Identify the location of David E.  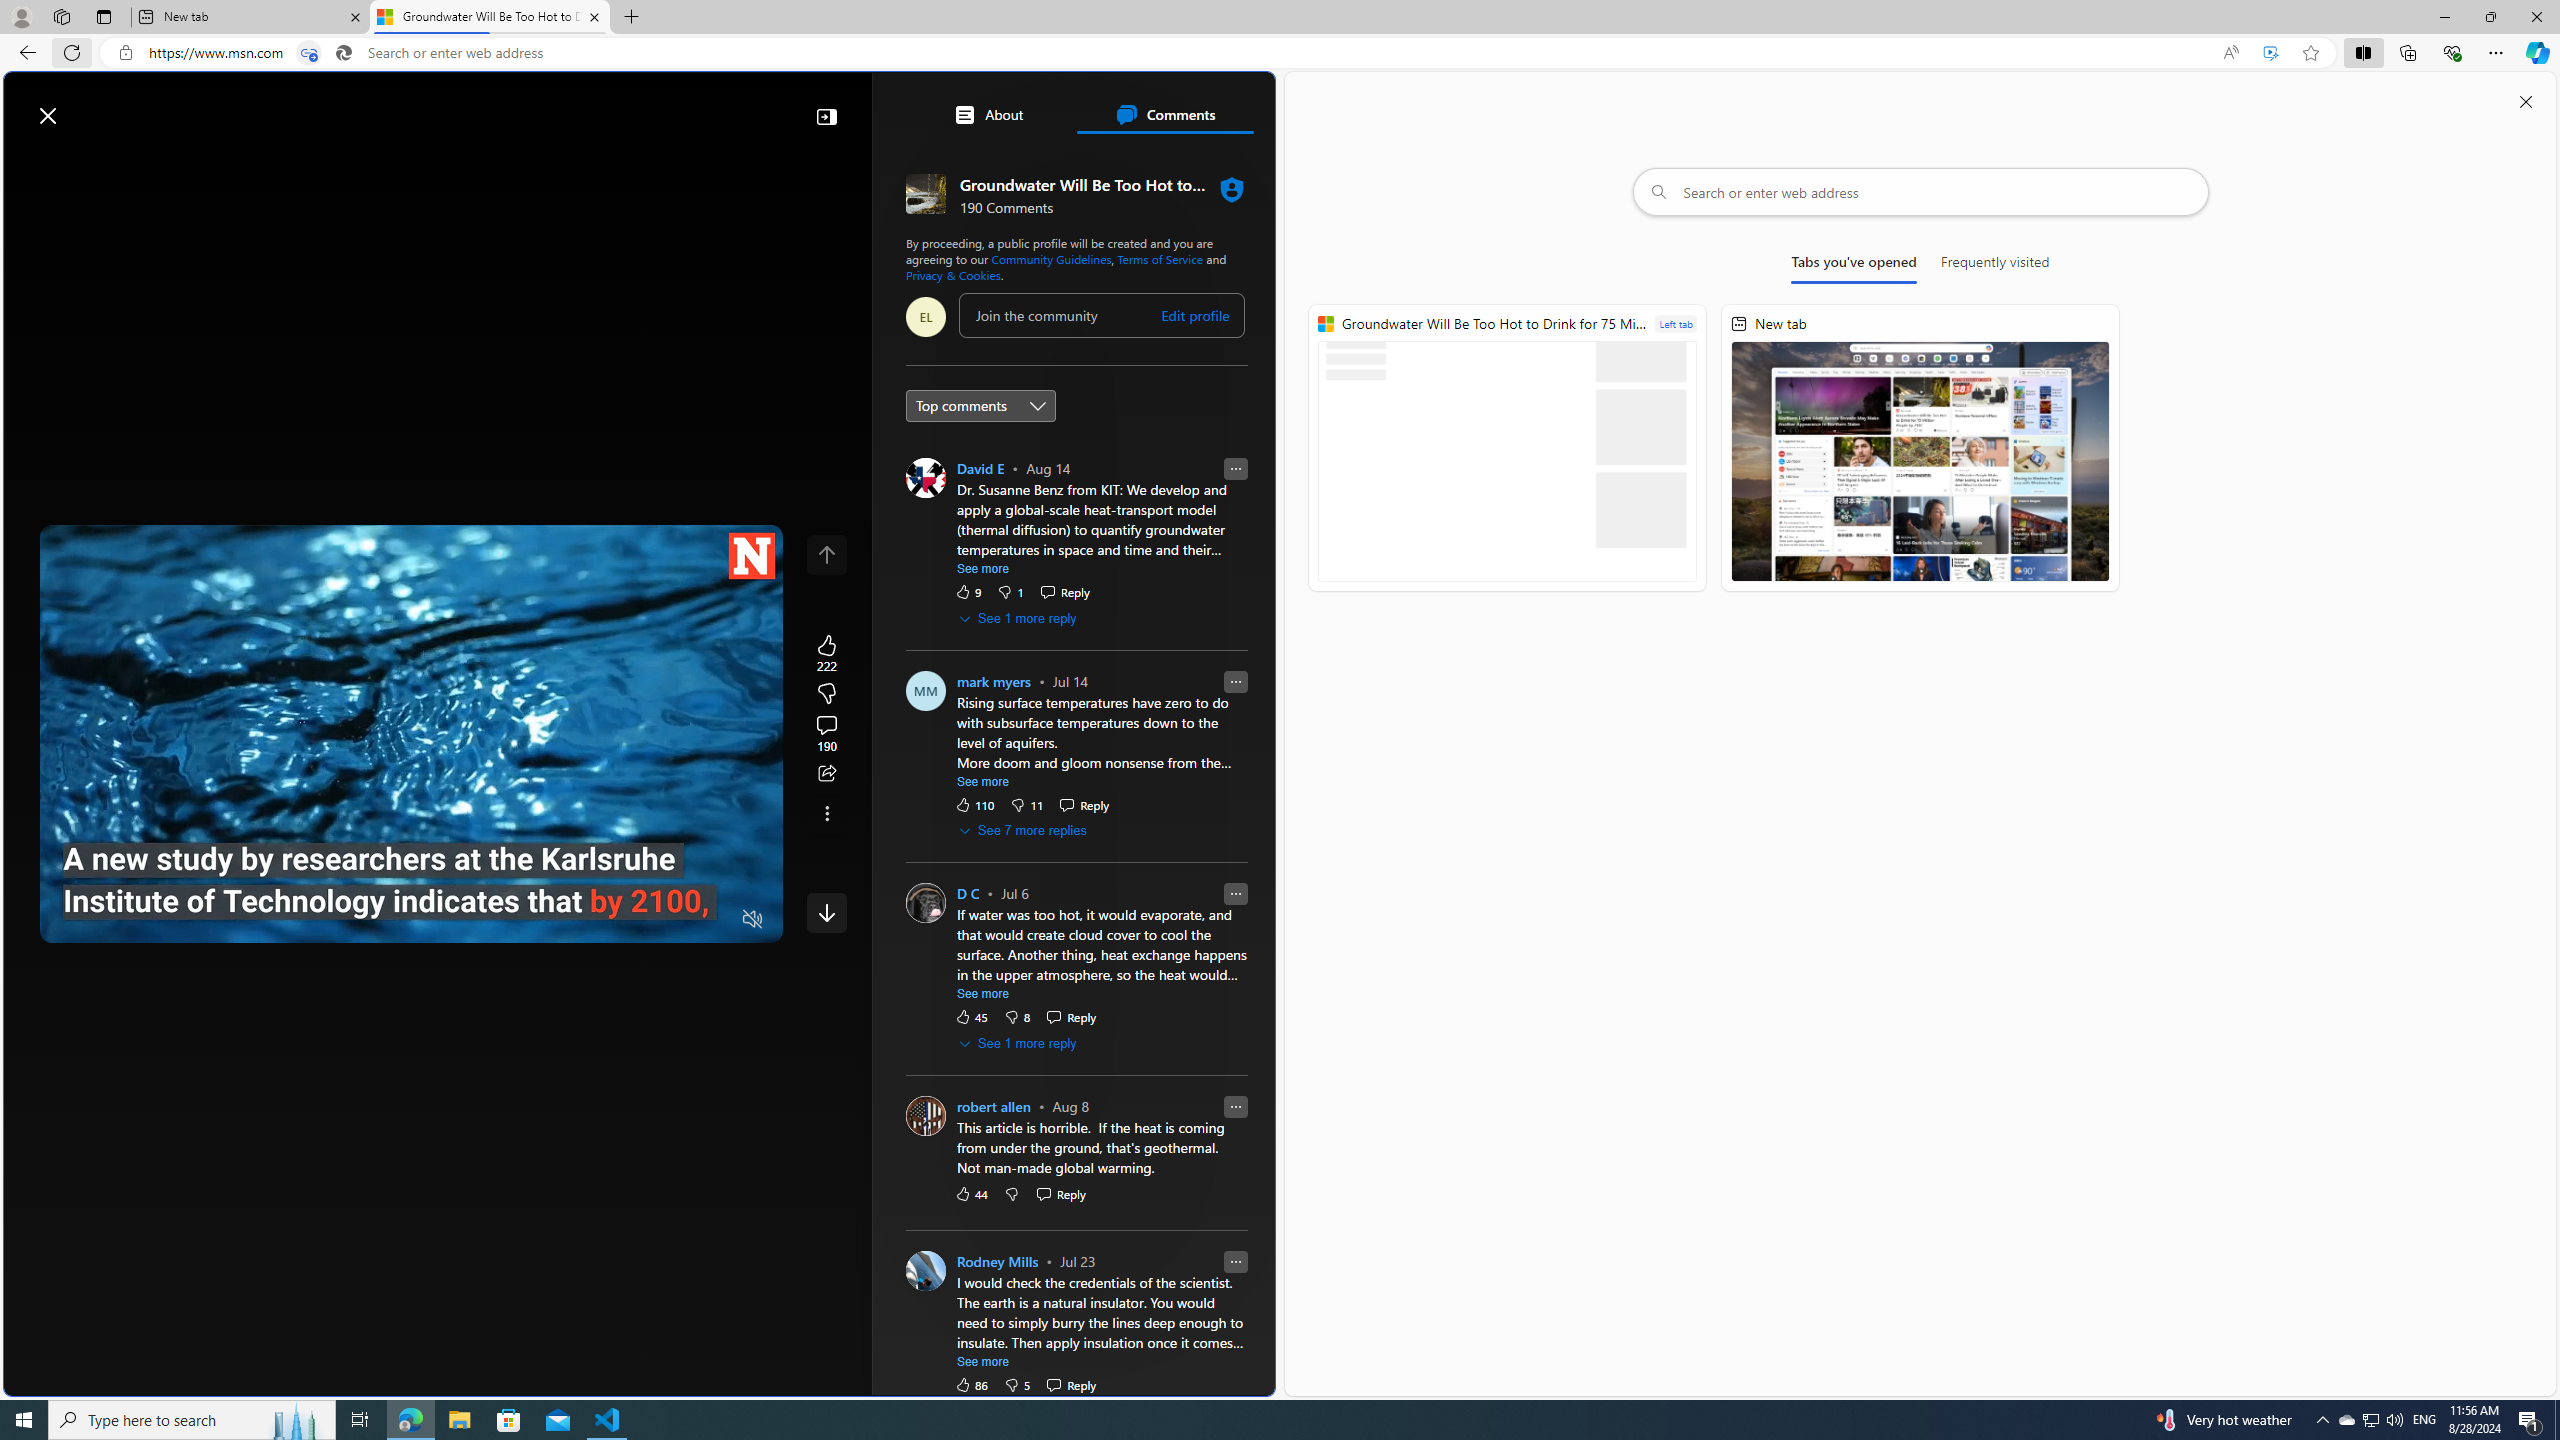
(980, 468).